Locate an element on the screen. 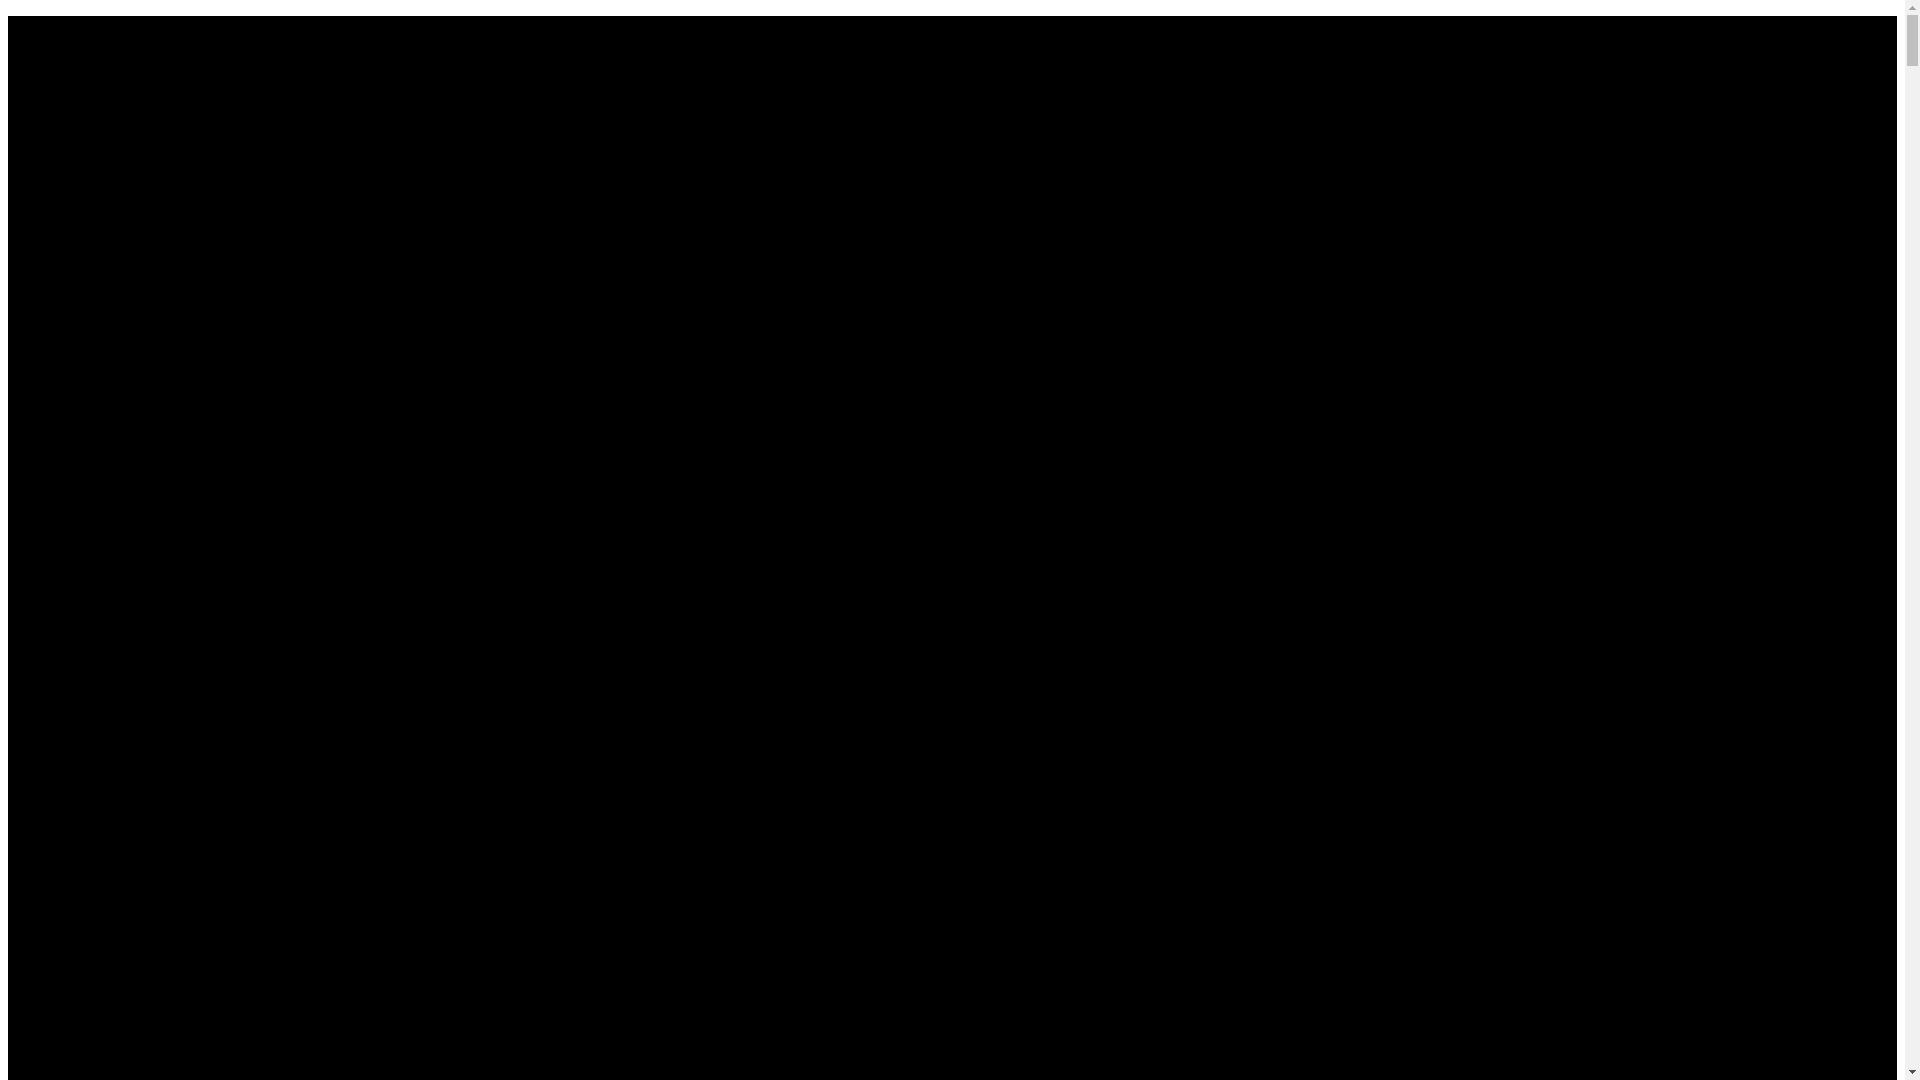 This screenshot has width=1920, height=1080. Kontakt is located at coordinates (74, 150).